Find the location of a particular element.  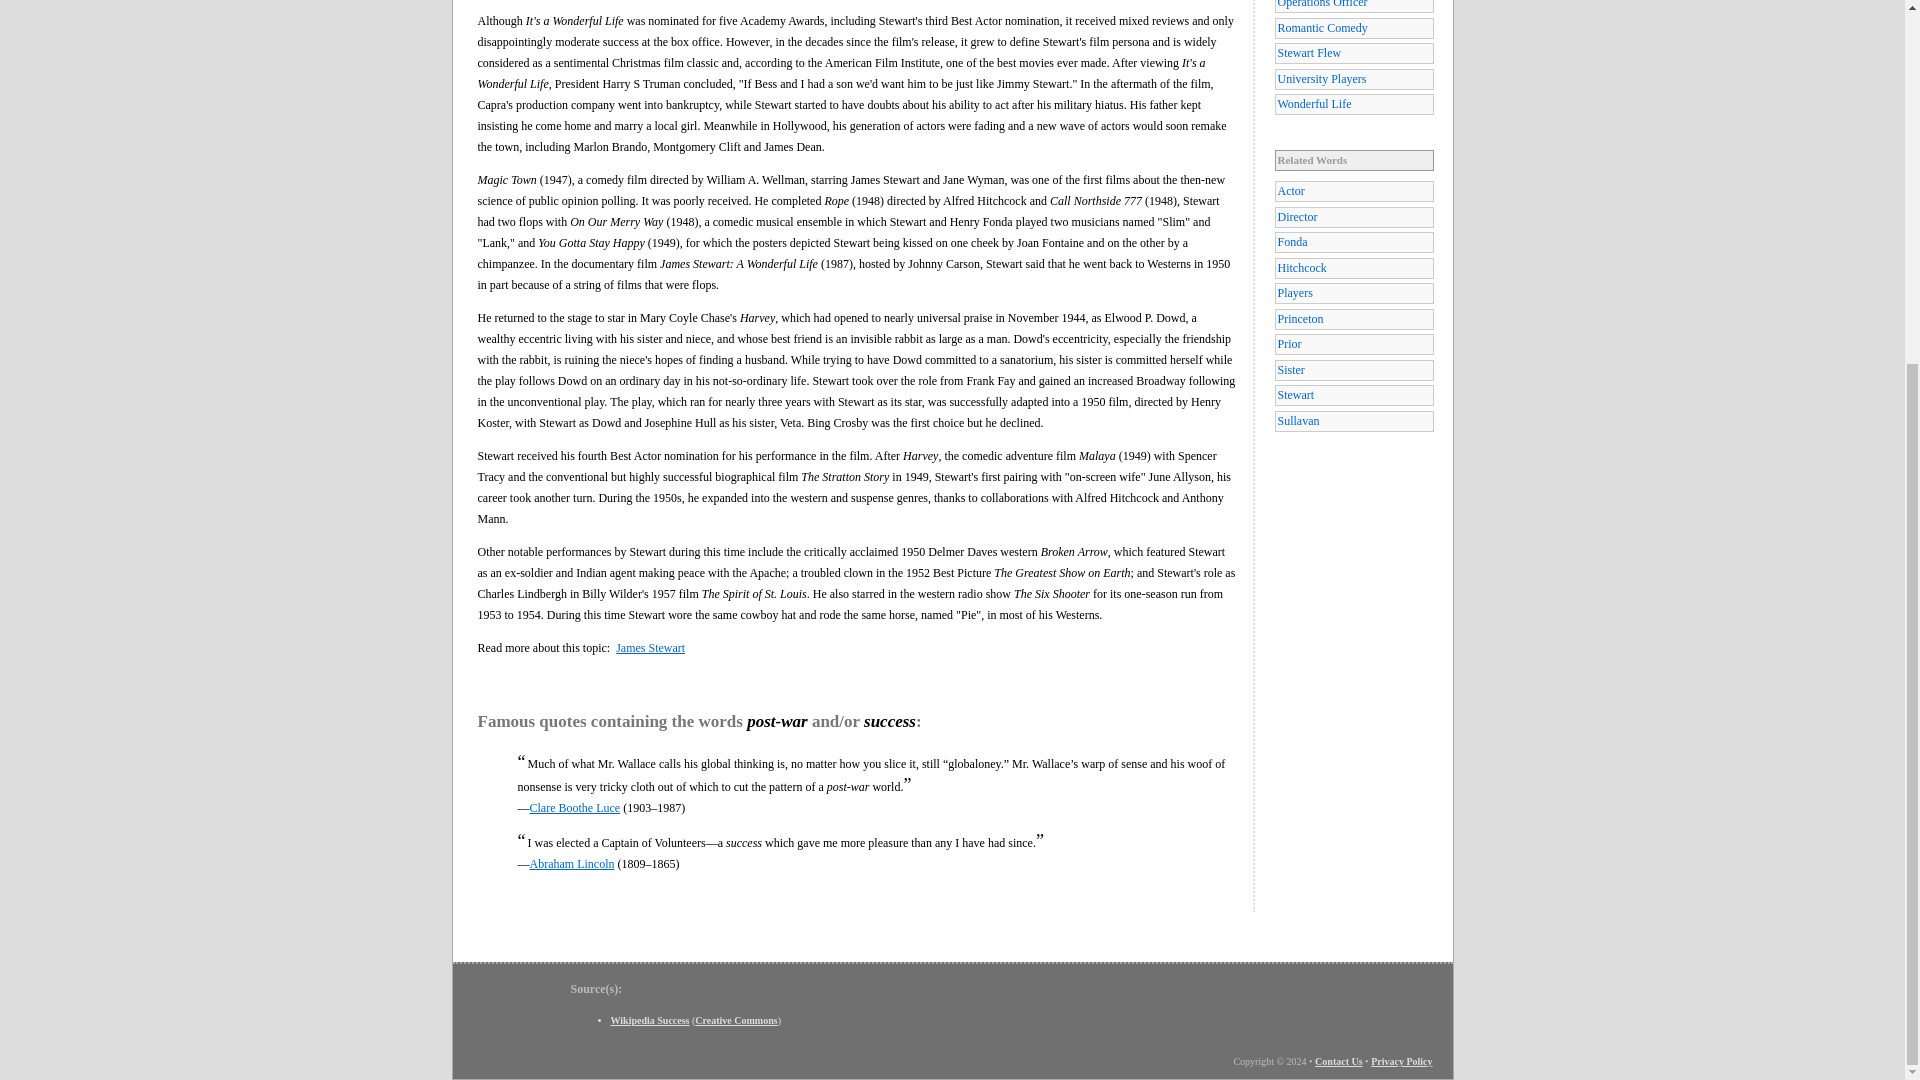

Sullavan is located at coordinates (1353, 422).